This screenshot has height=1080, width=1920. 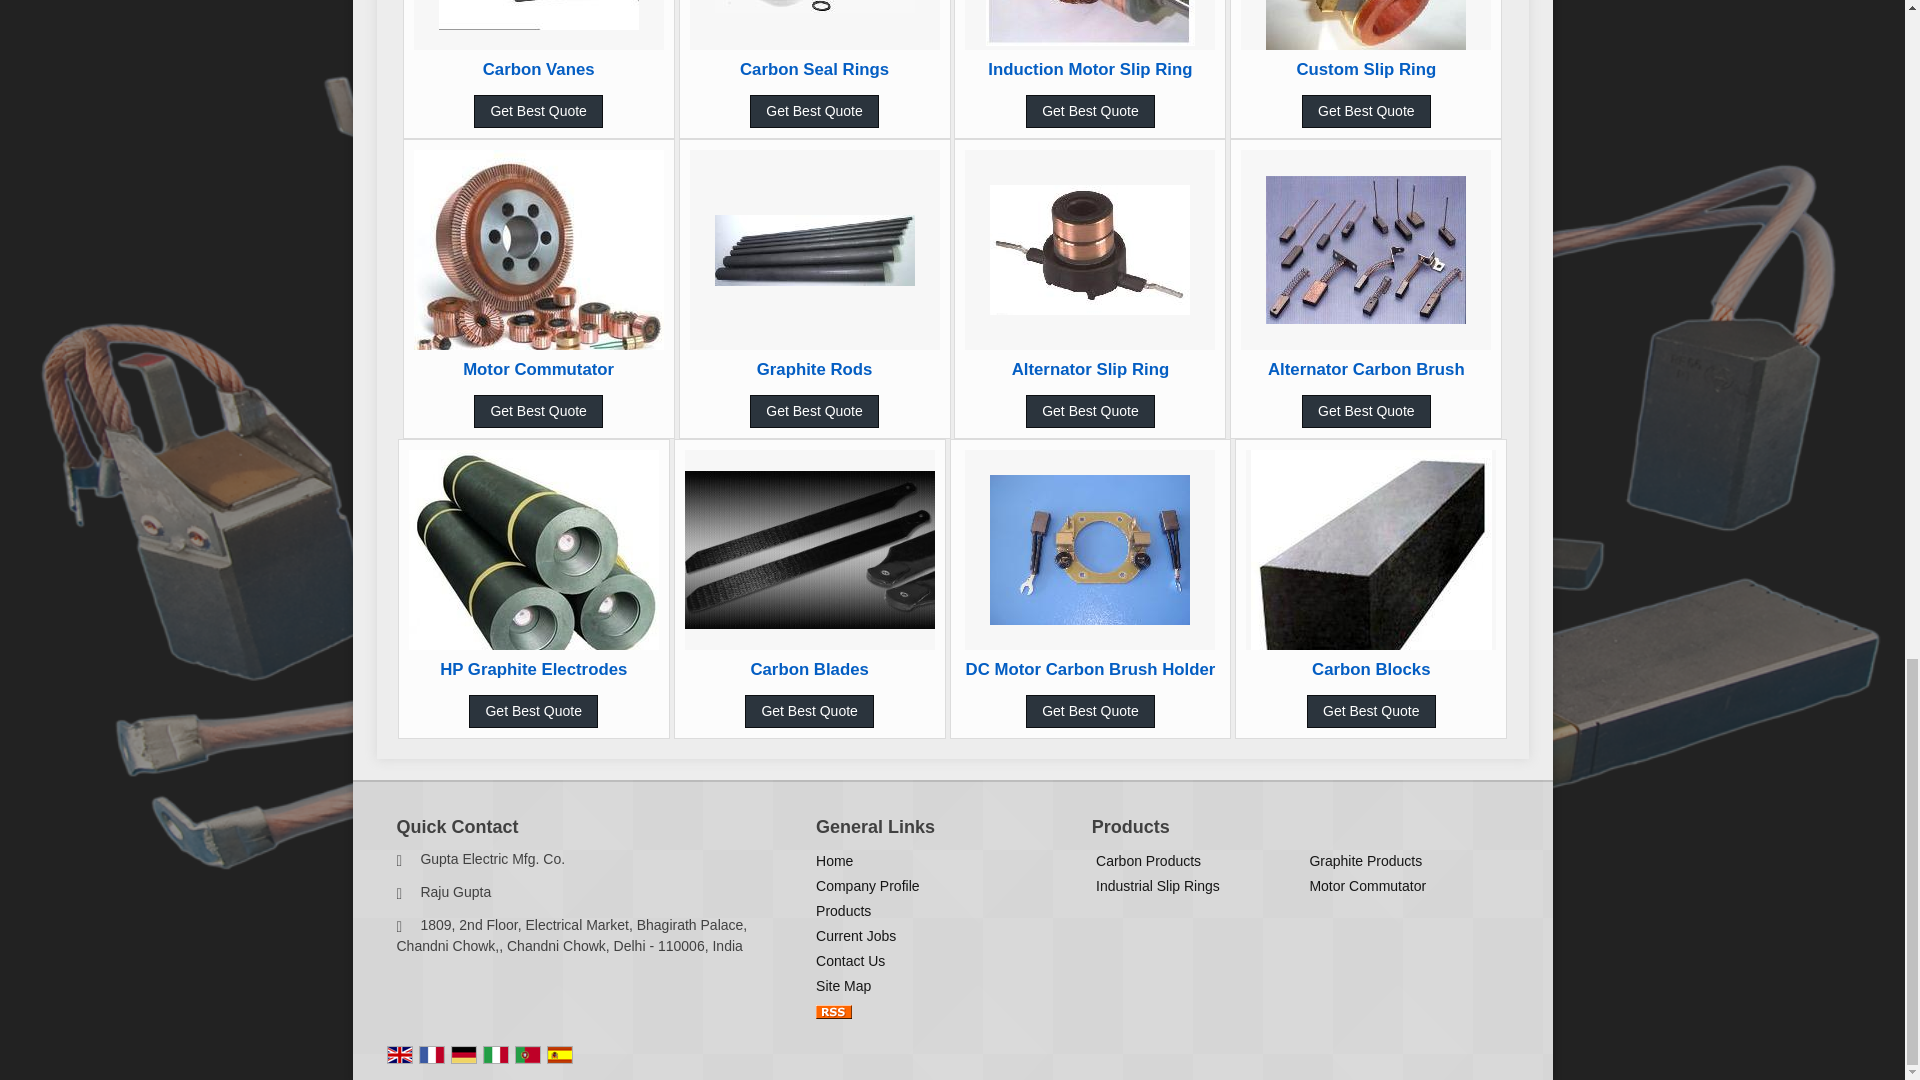 I want to click on Carbon Vanes, so click(x=539, y=69).